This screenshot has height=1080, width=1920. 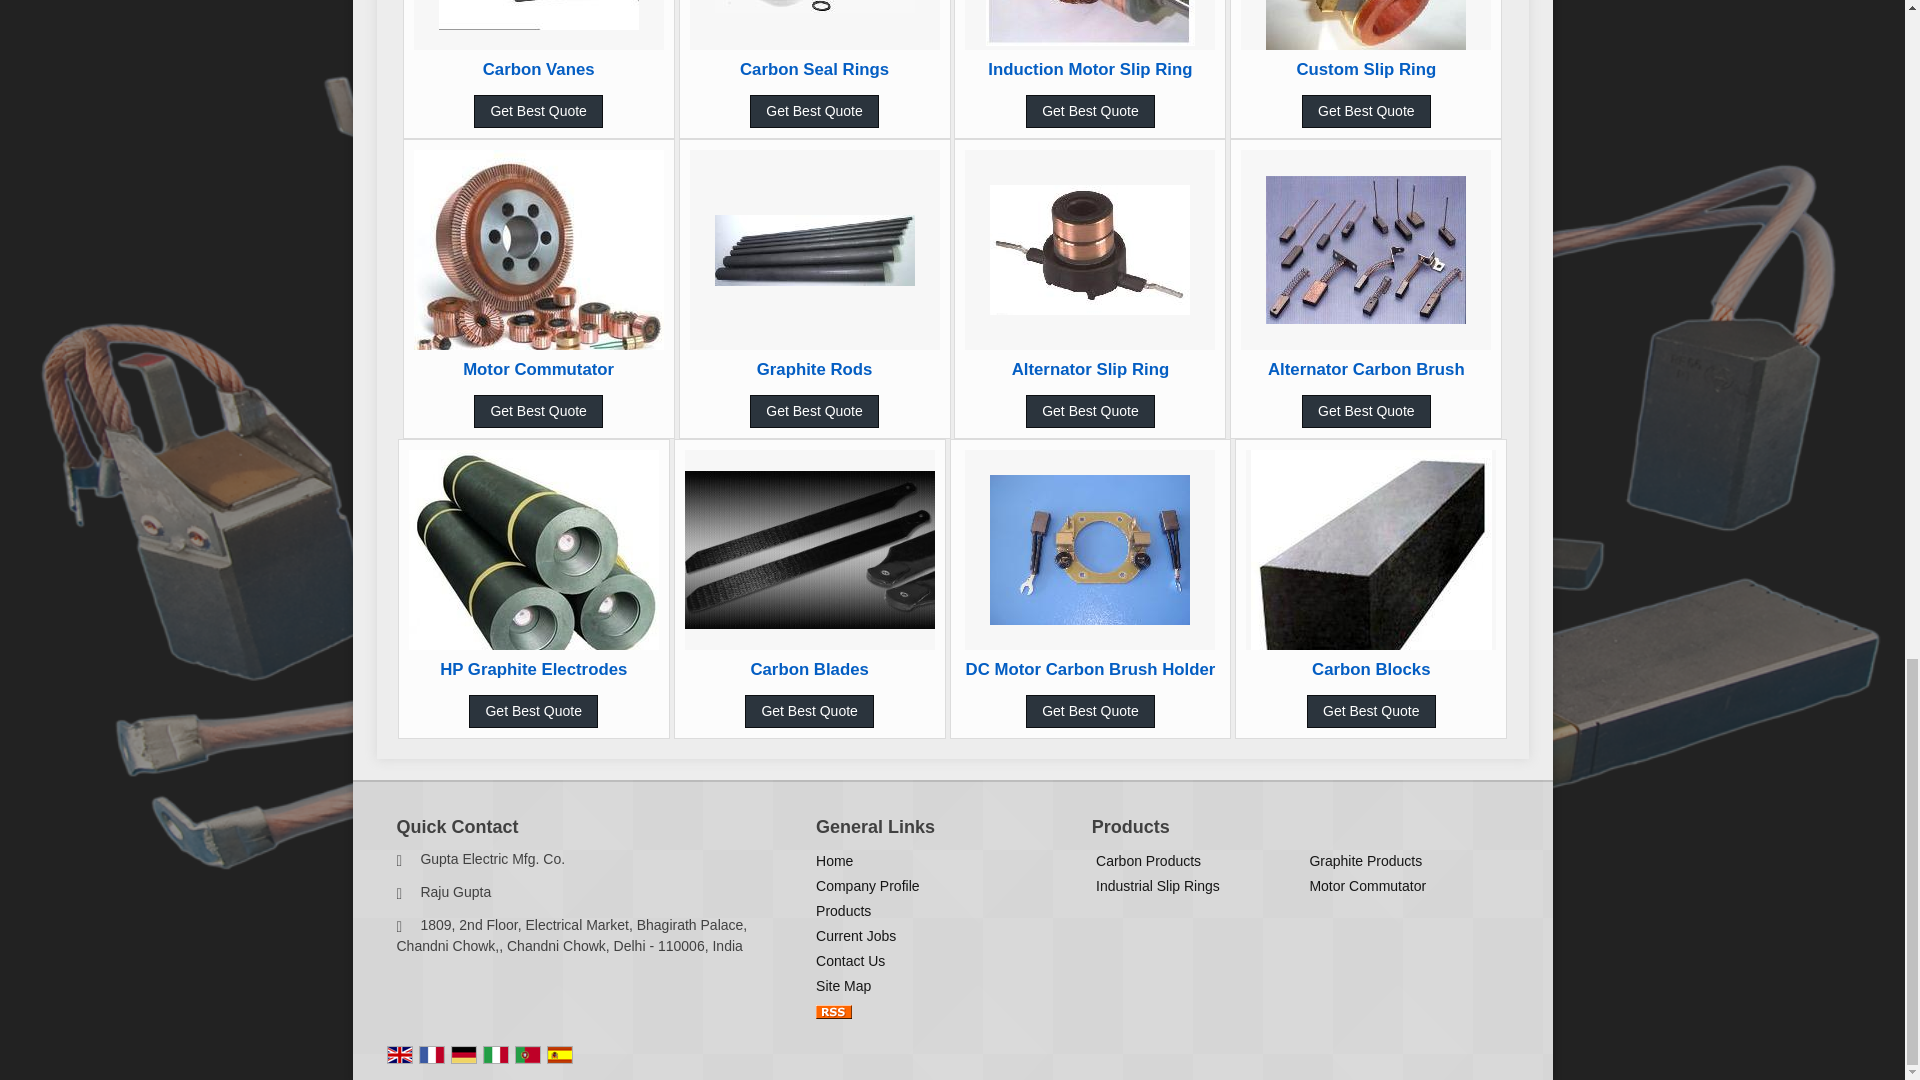 I want to click on Carbon Vanes, so click(x=539, y=69).